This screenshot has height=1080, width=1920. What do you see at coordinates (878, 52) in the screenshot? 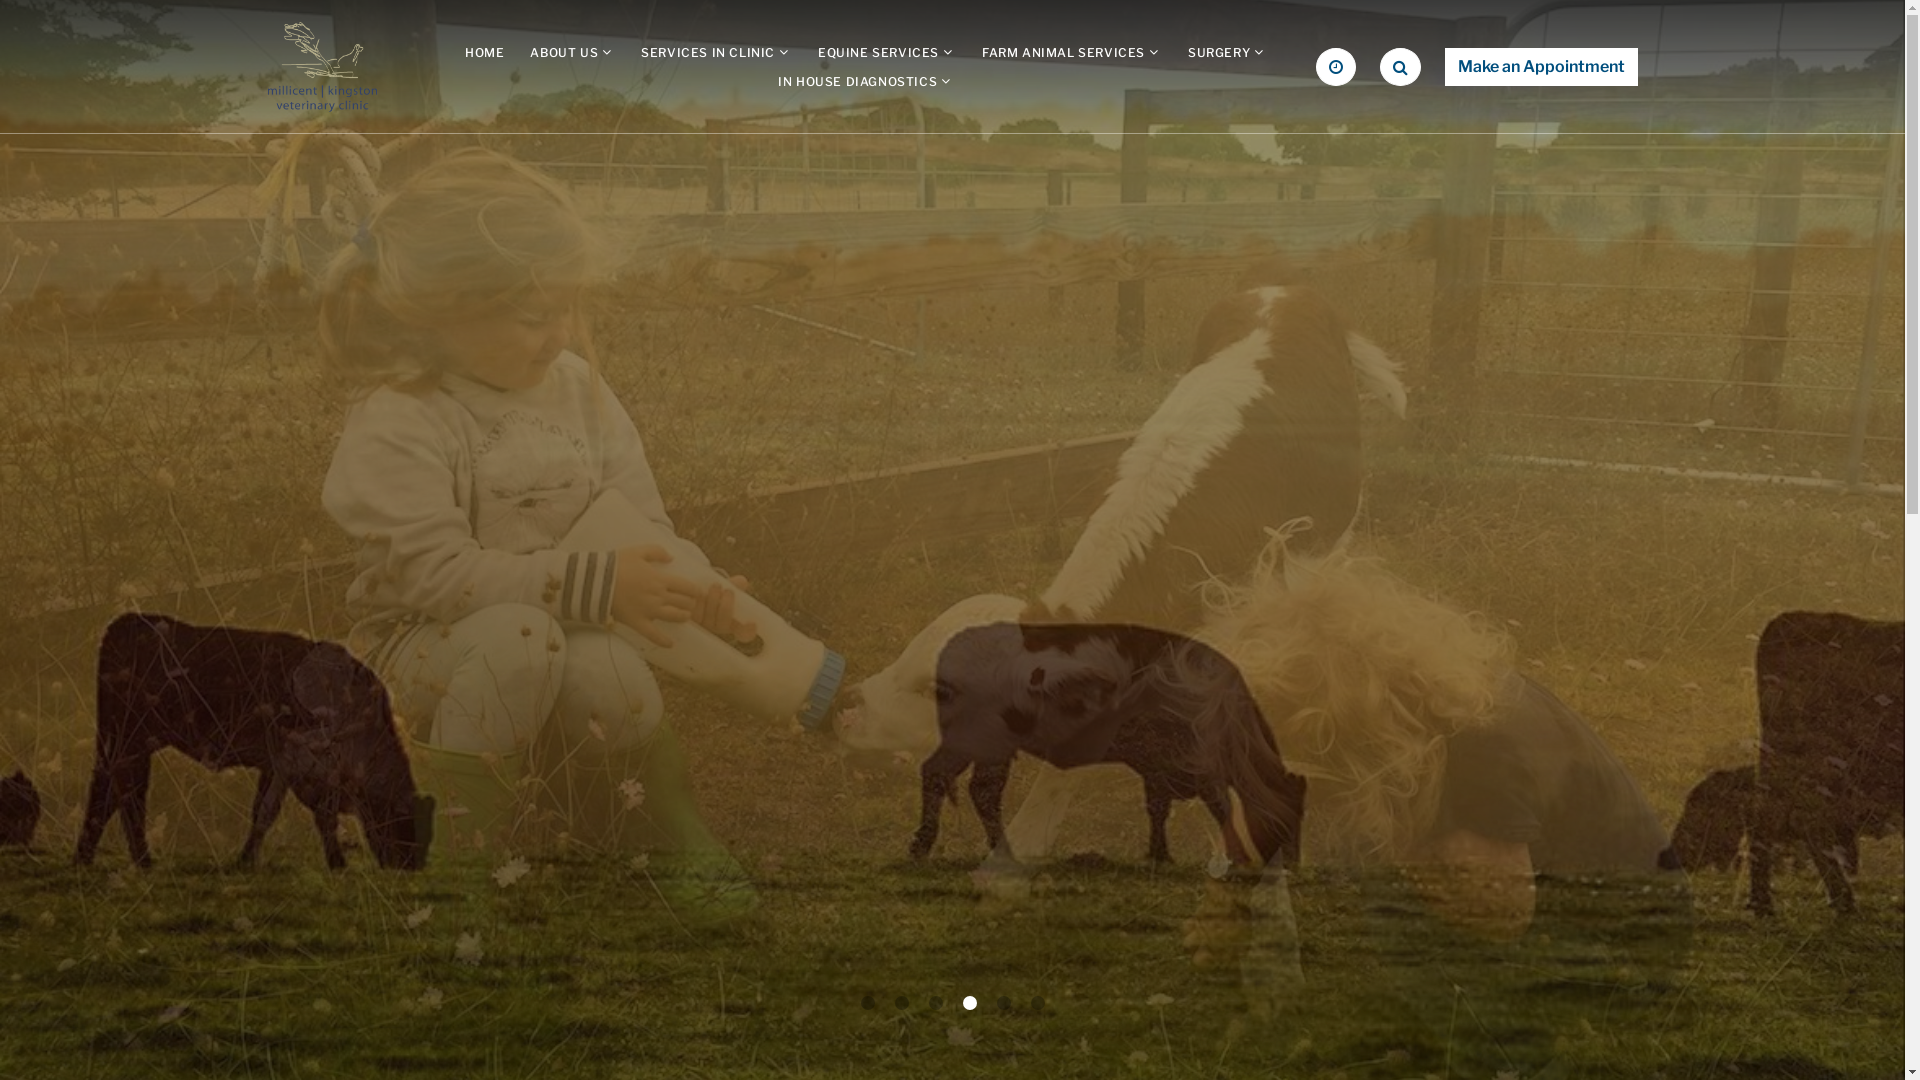
I see `EQUINE SERVICES` at bounding box center [878, 52].